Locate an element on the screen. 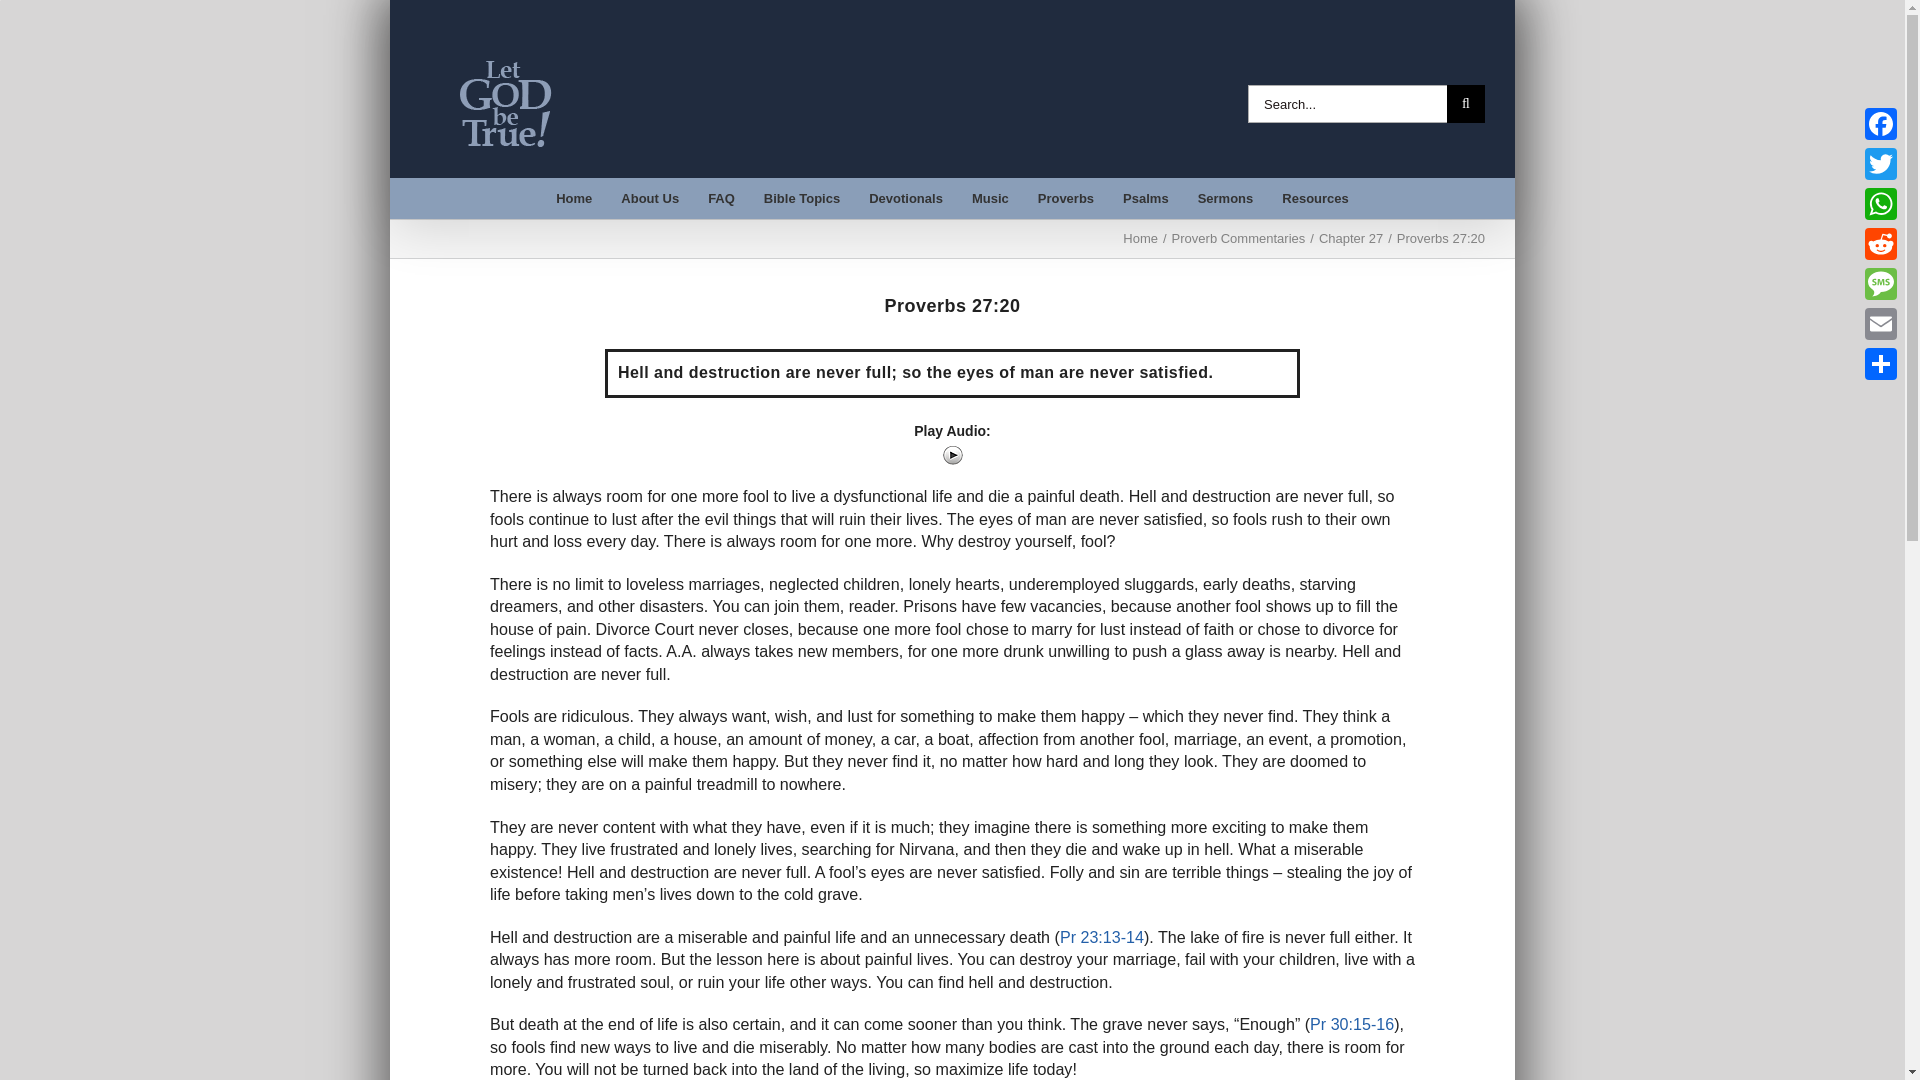 Image resolution: width=1920 pixels, height=1080 pixels. Email is located at coordinates (1880, 324).